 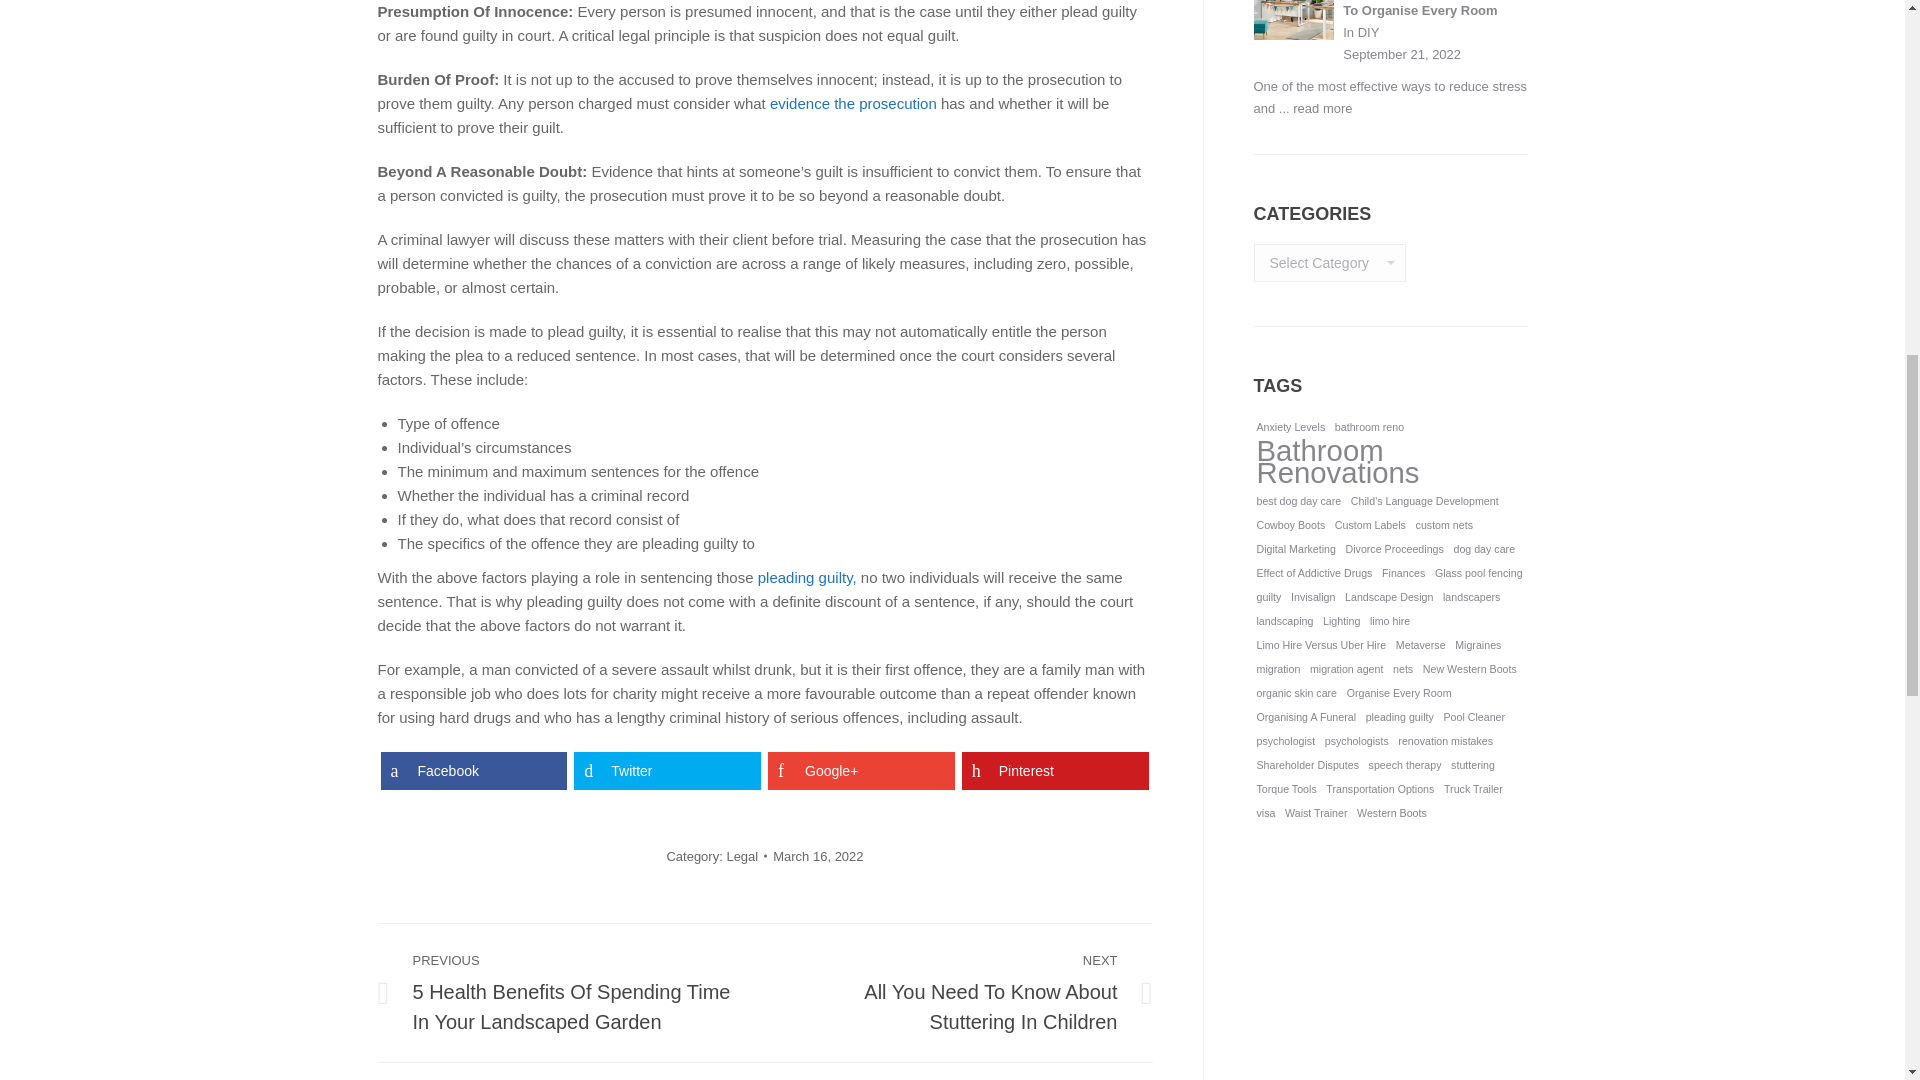 What do you see at coordinates (852, 102) in the screenshot?
I see `evidence the prosecution` at bounding box center [852, 102].